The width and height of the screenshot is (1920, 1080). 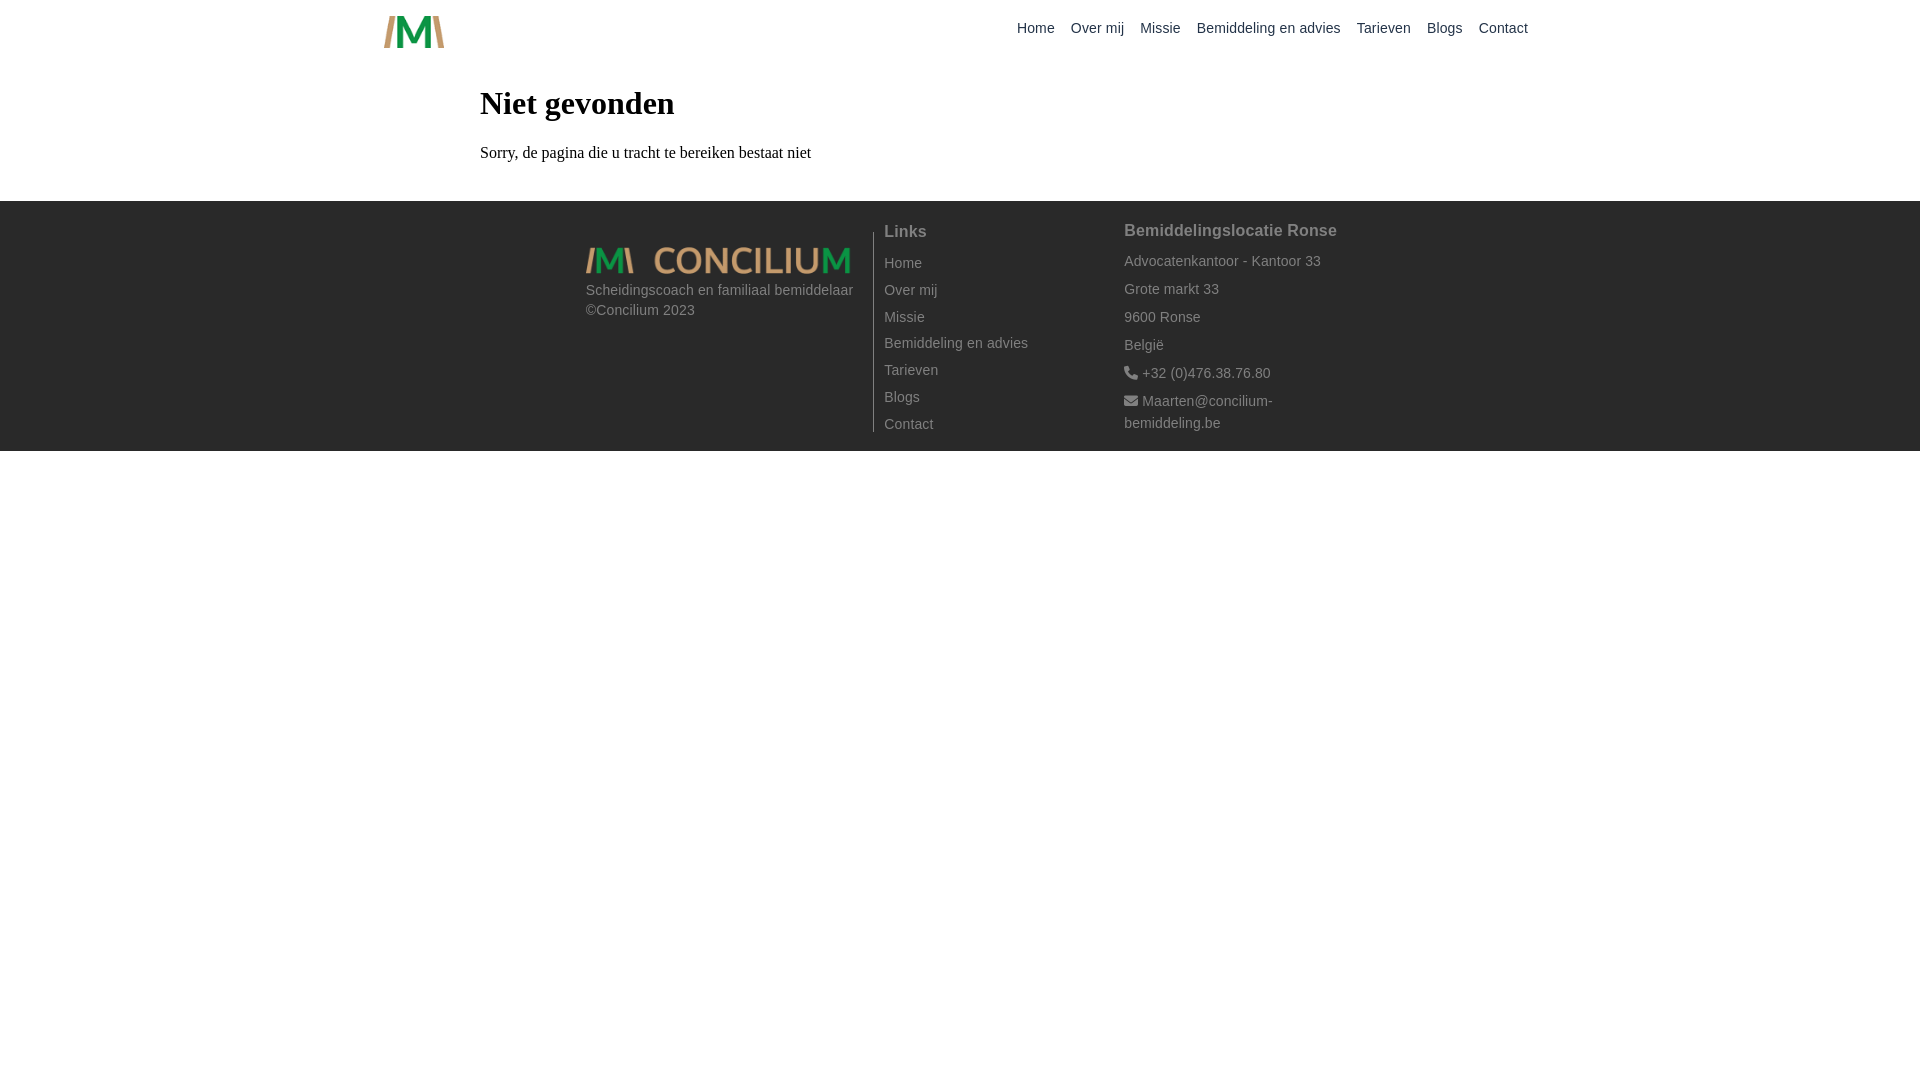 What do you see at coordinates (994, 263) in the screenshot?
I see `Home` at bounding box center [994, 263].